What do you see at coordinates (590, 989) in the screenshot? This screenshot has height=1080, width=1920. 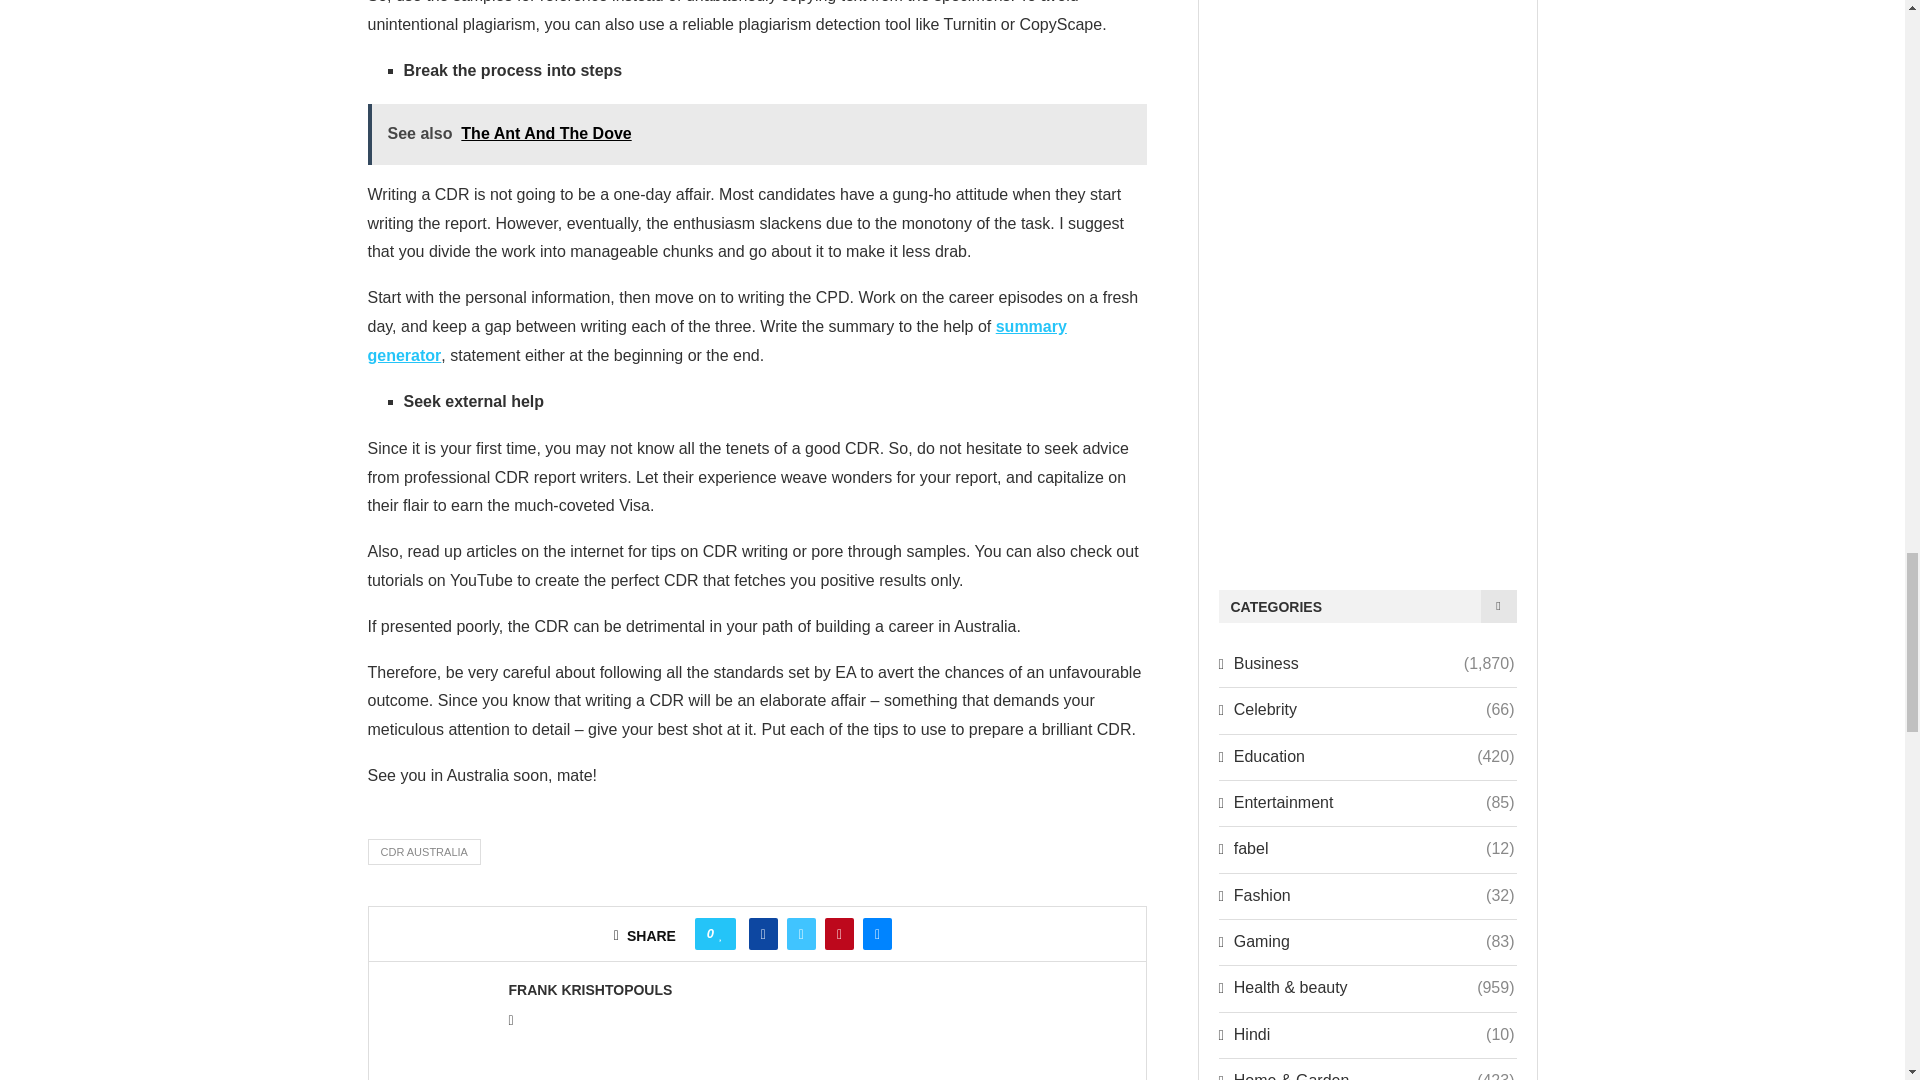 I see `Author frank krishtopouls` at bounding box center [590, 989].